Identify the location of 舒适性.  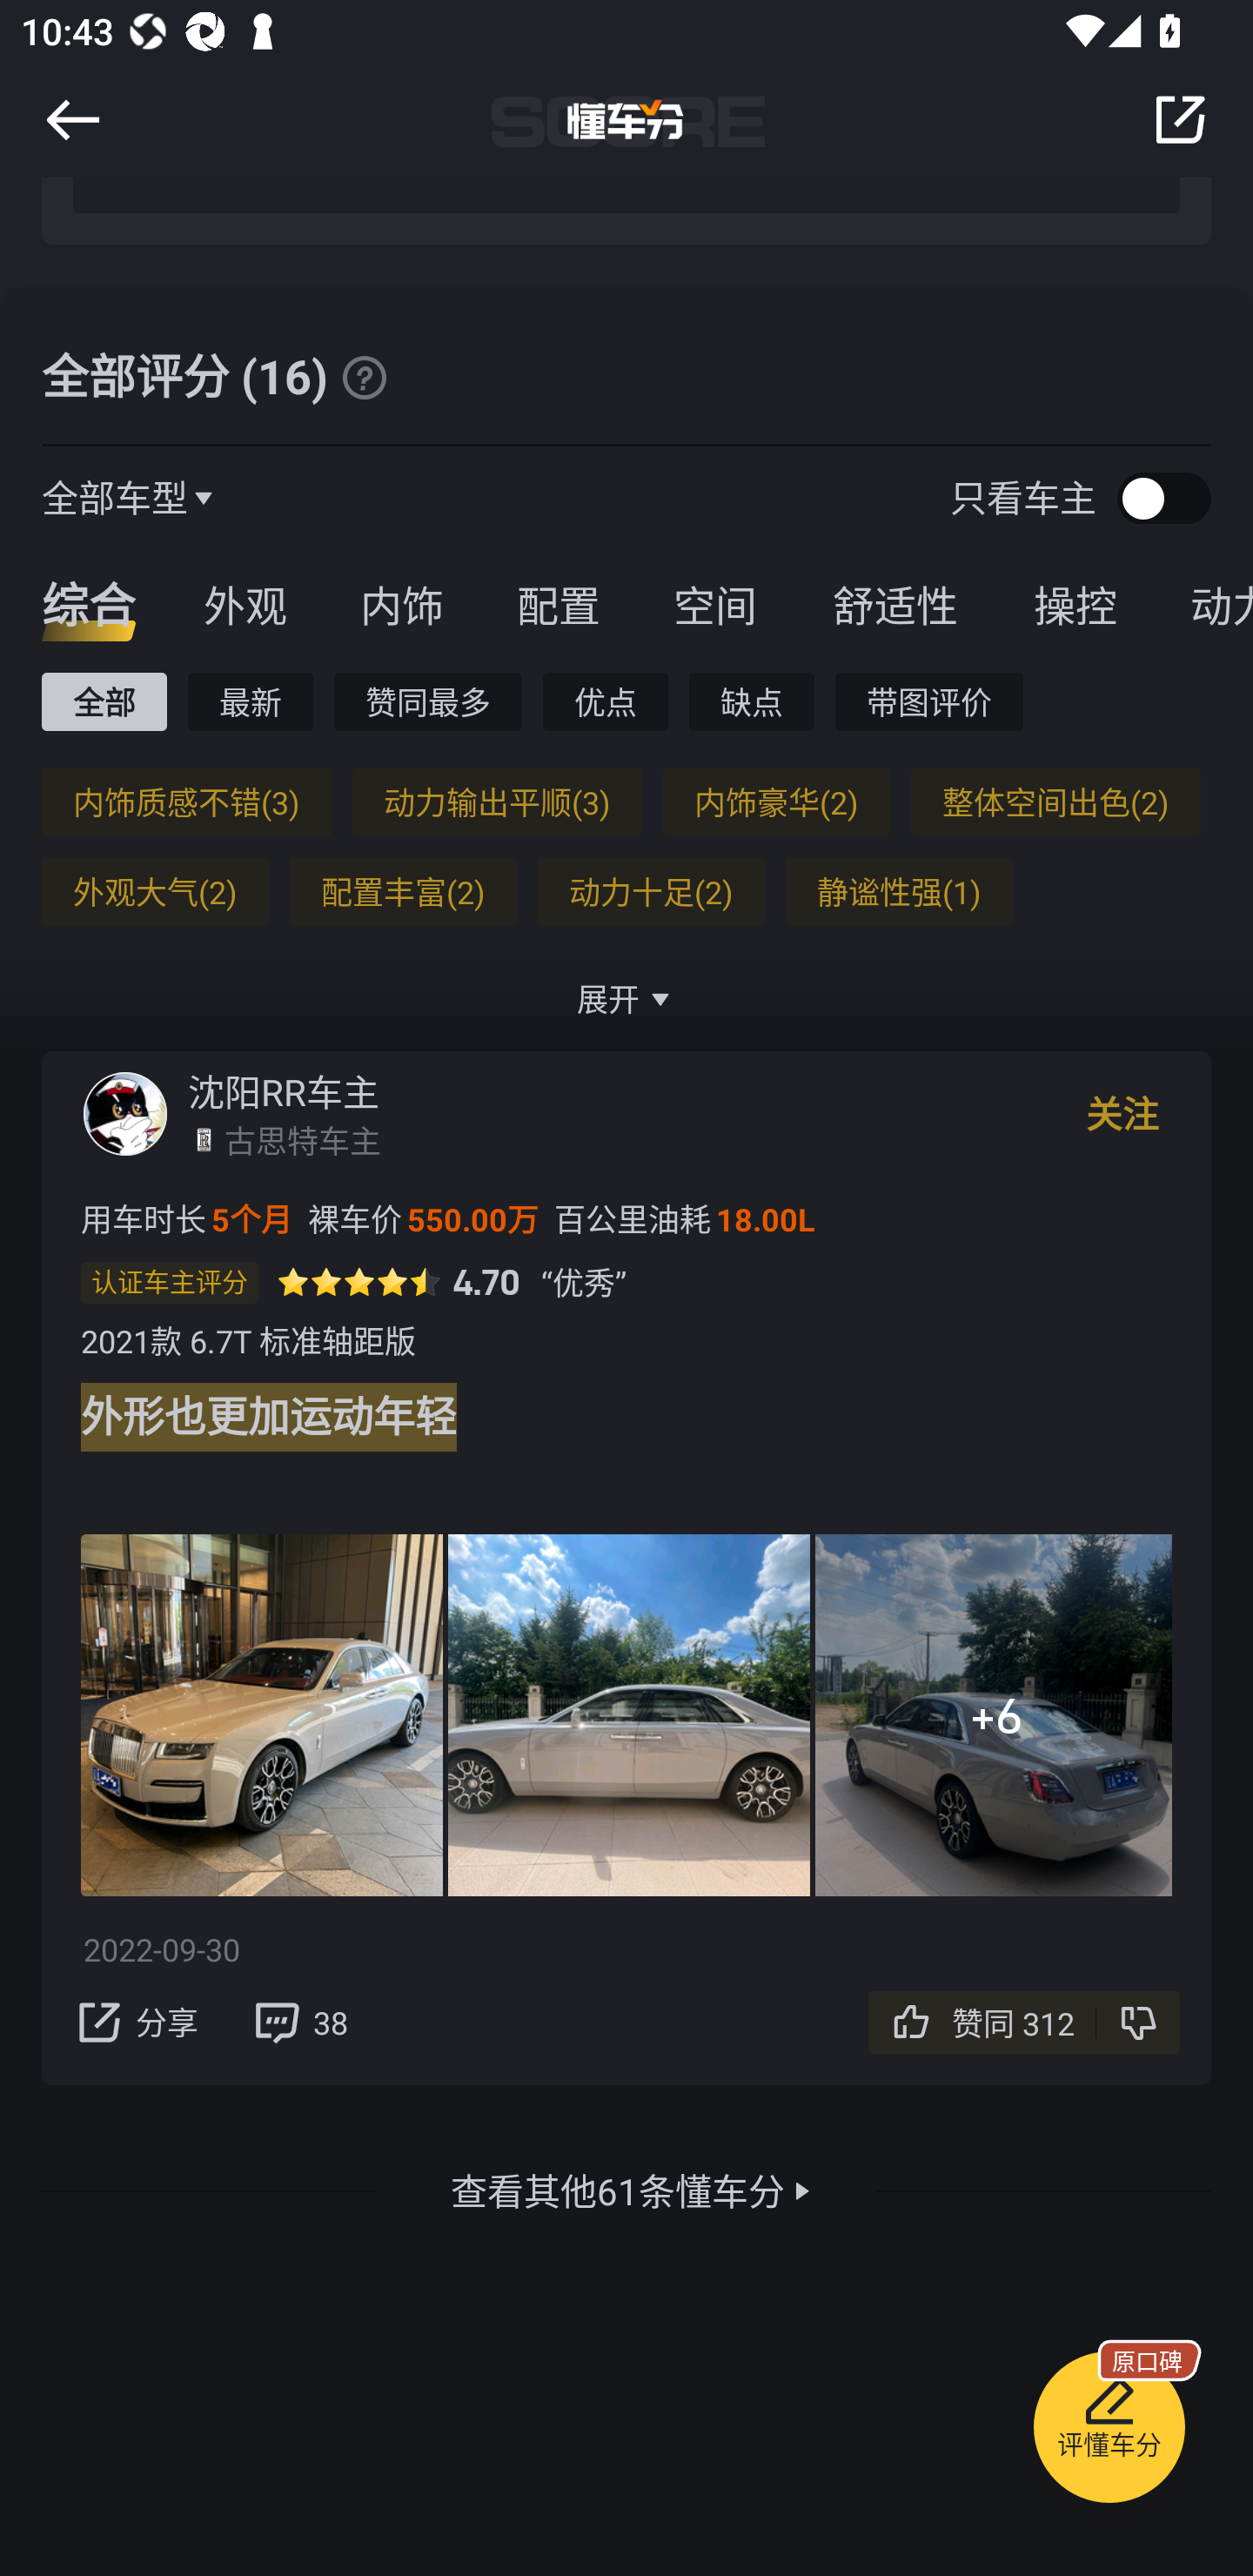
(895, 605).